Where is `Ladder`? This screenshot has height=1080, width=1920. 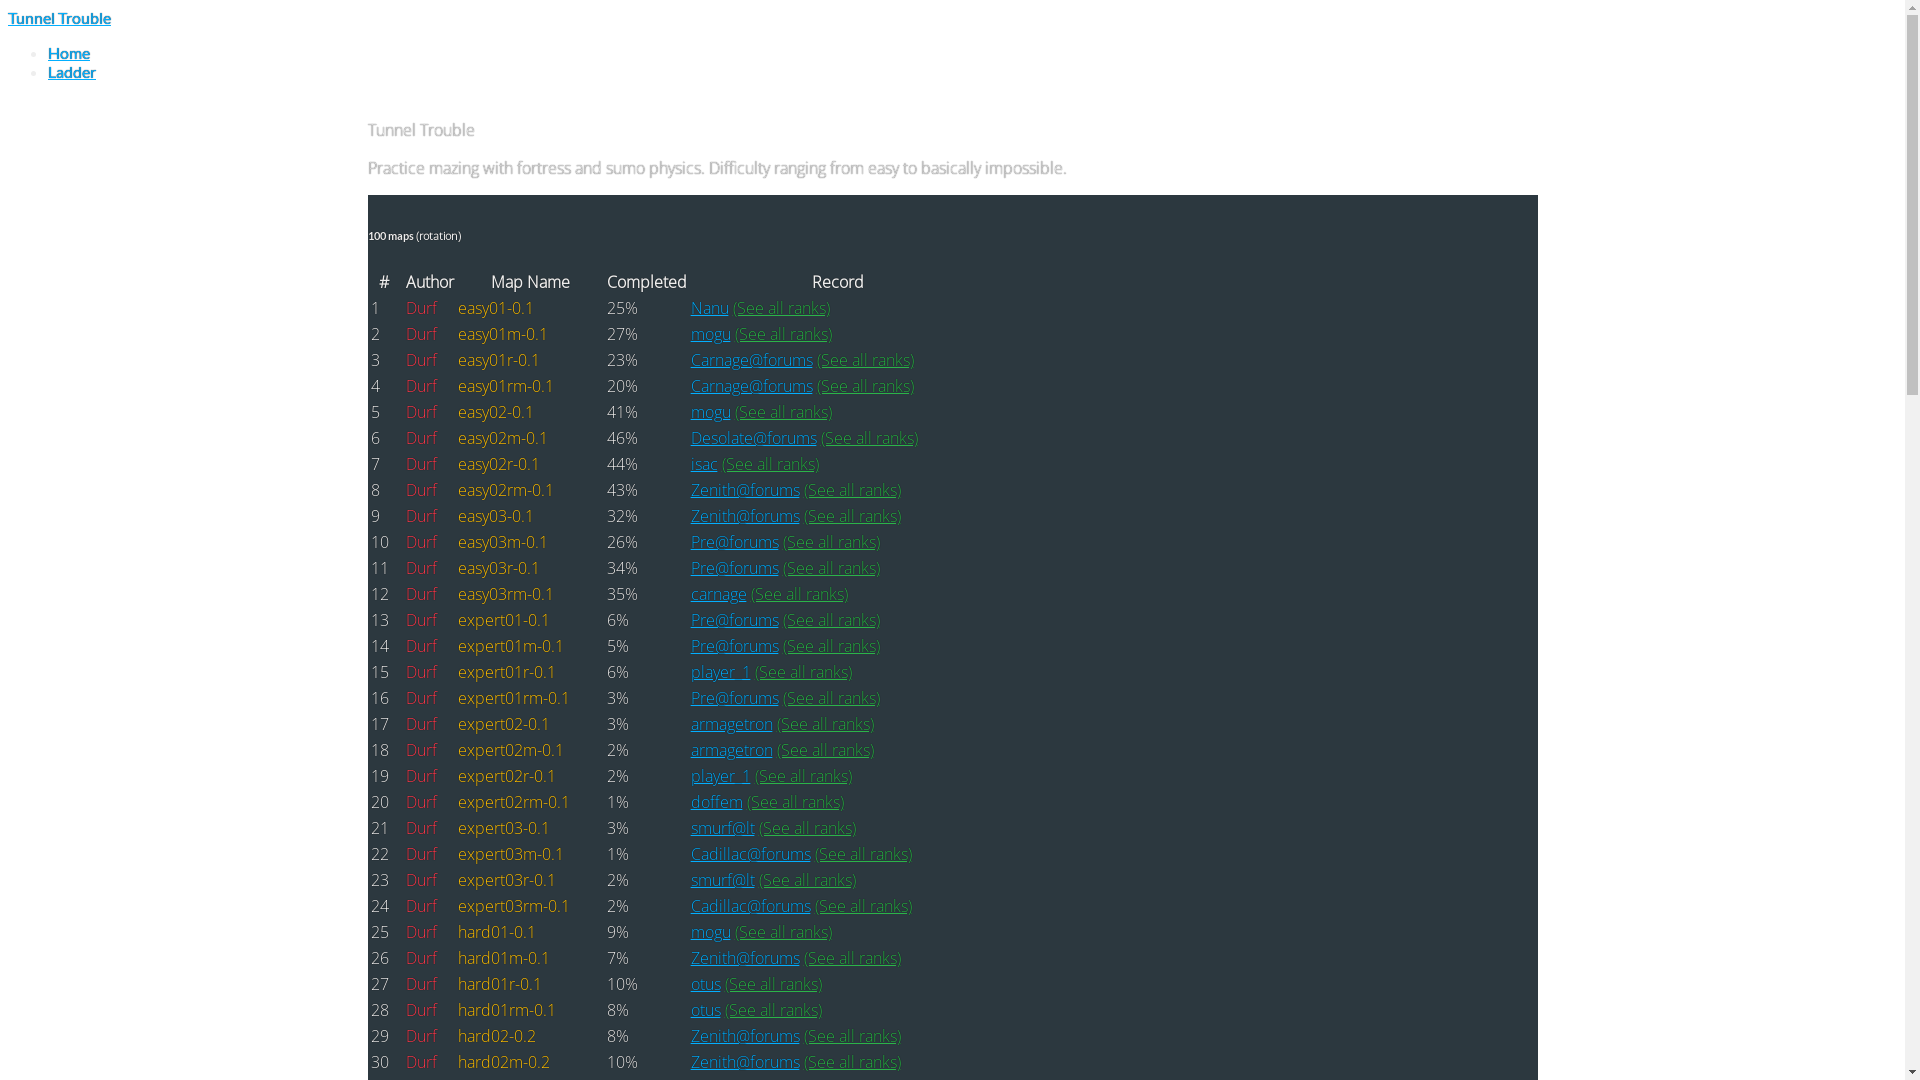 Ladder is located at coordinates (72, 72).